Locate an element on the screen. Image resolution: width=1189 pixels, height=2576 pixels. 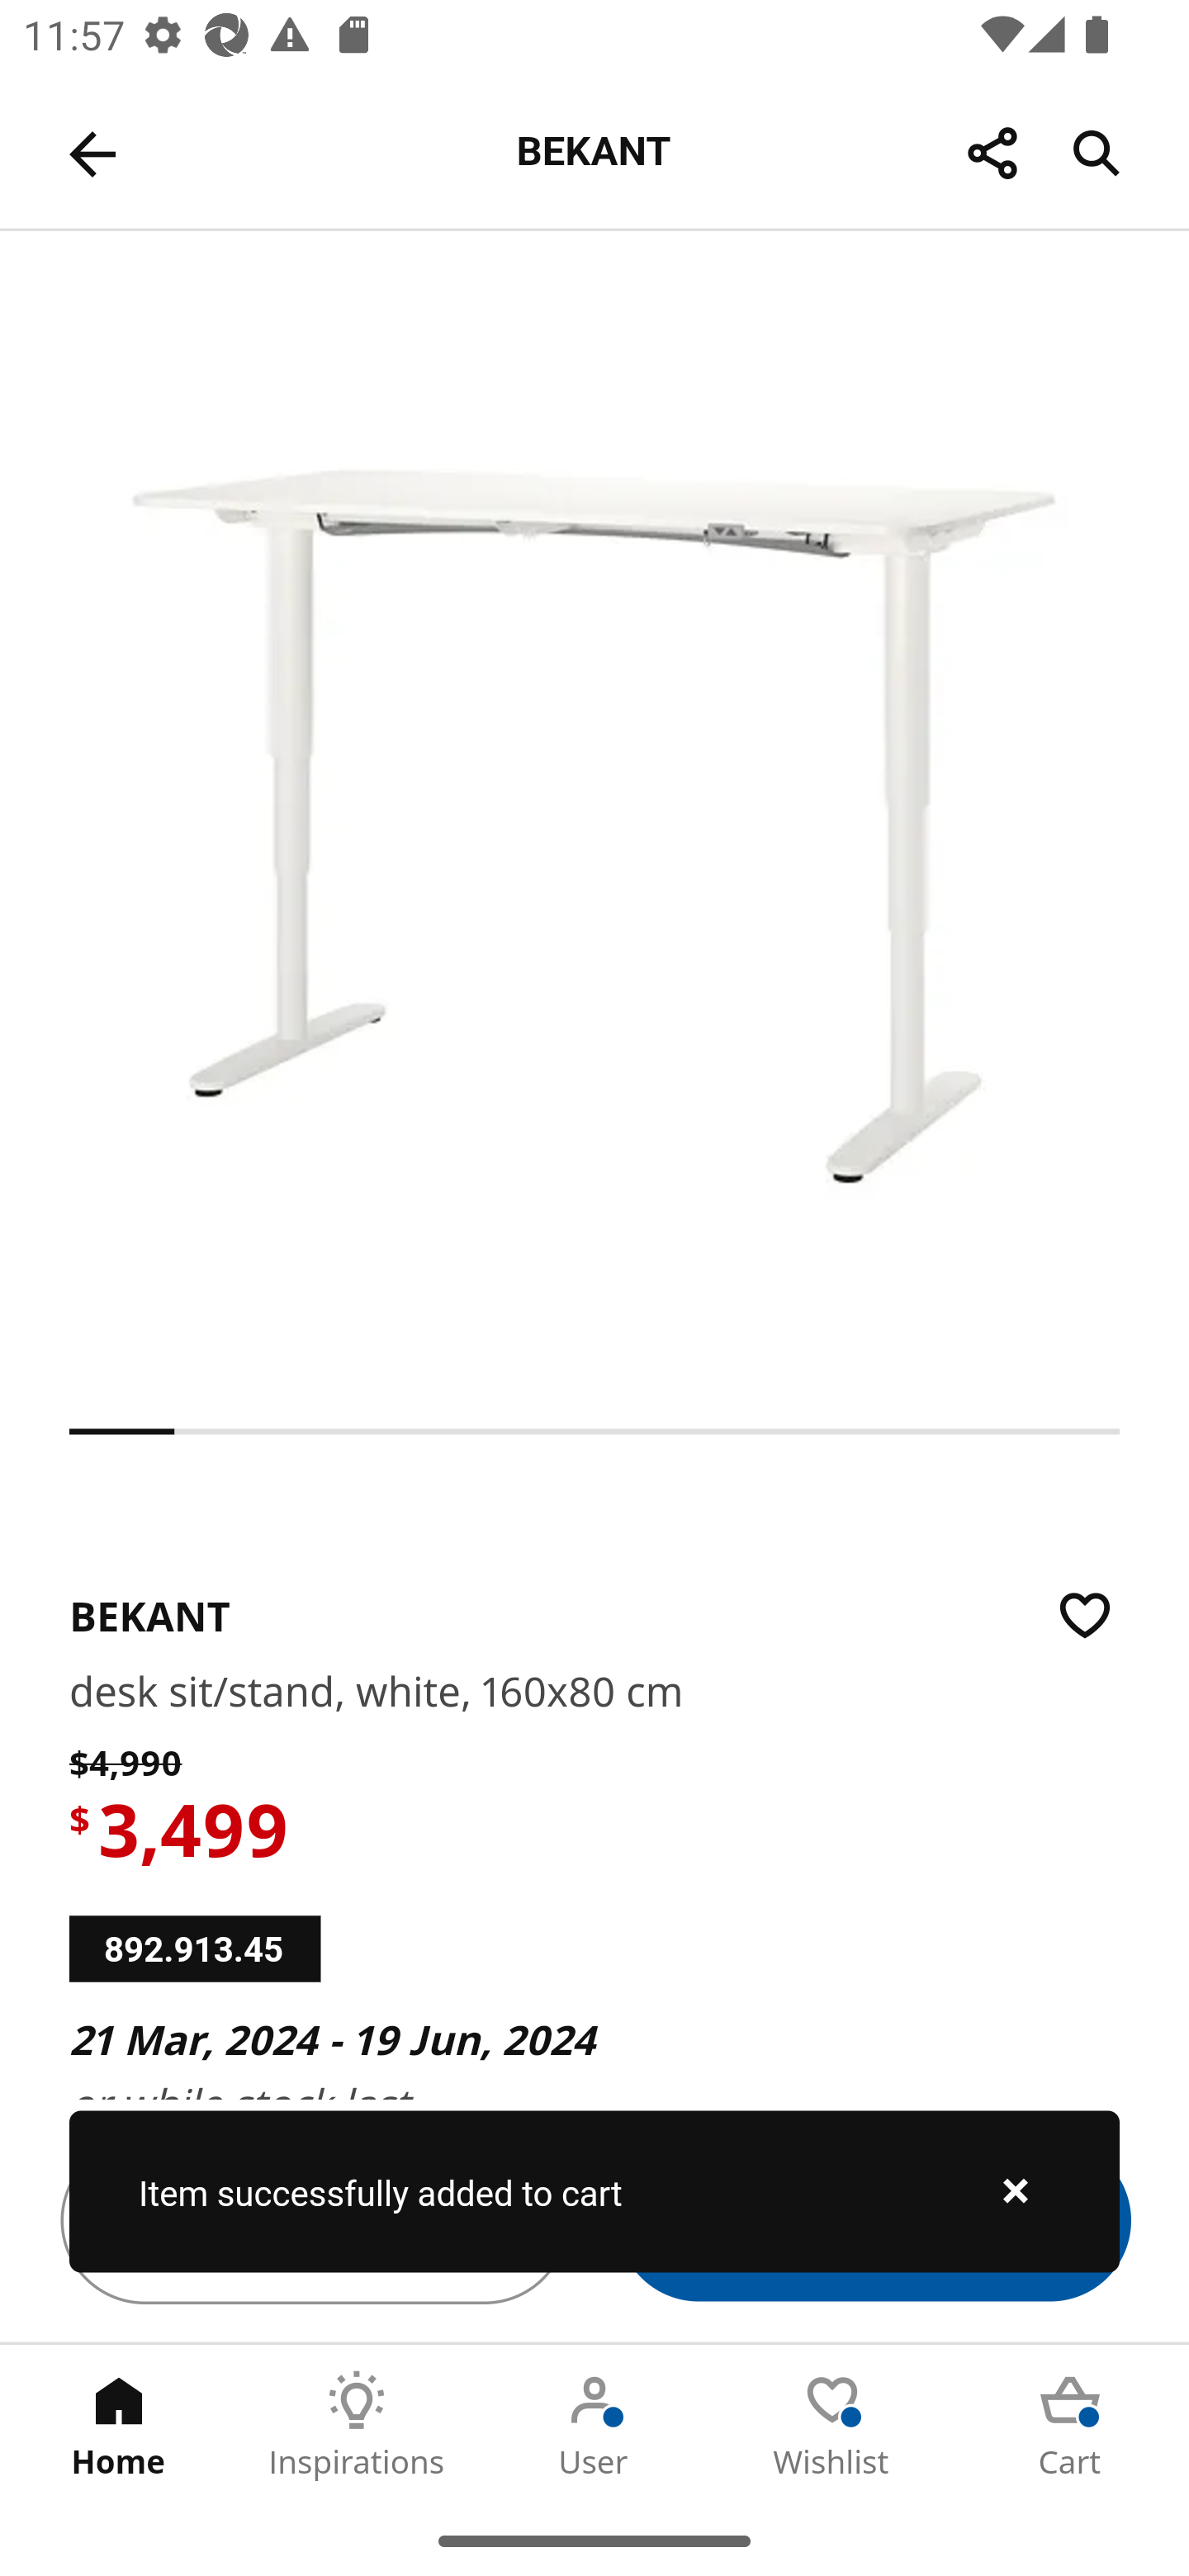
User
Tab 3 of 5 is located at coordinates (594, 2425).